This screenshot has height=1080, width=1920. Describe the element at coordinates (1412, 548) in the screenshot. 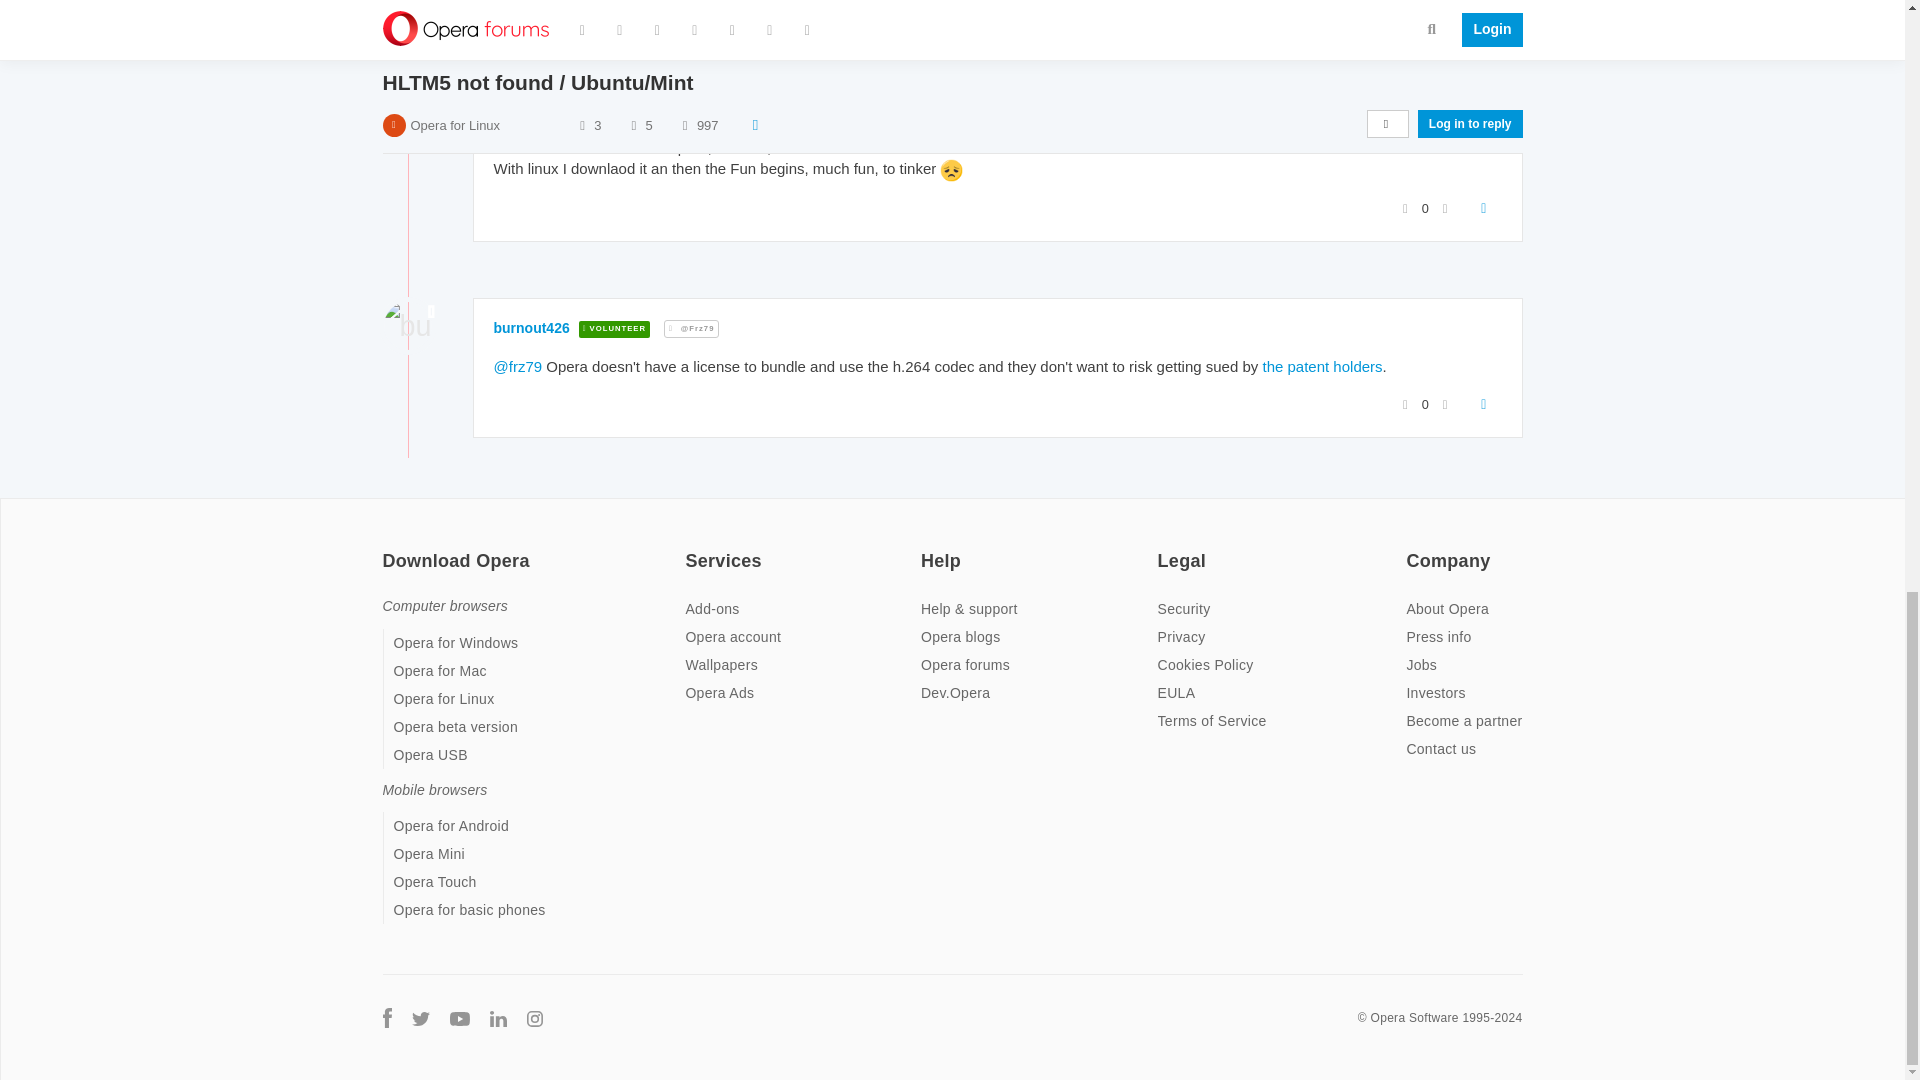

I see `on` at that location.